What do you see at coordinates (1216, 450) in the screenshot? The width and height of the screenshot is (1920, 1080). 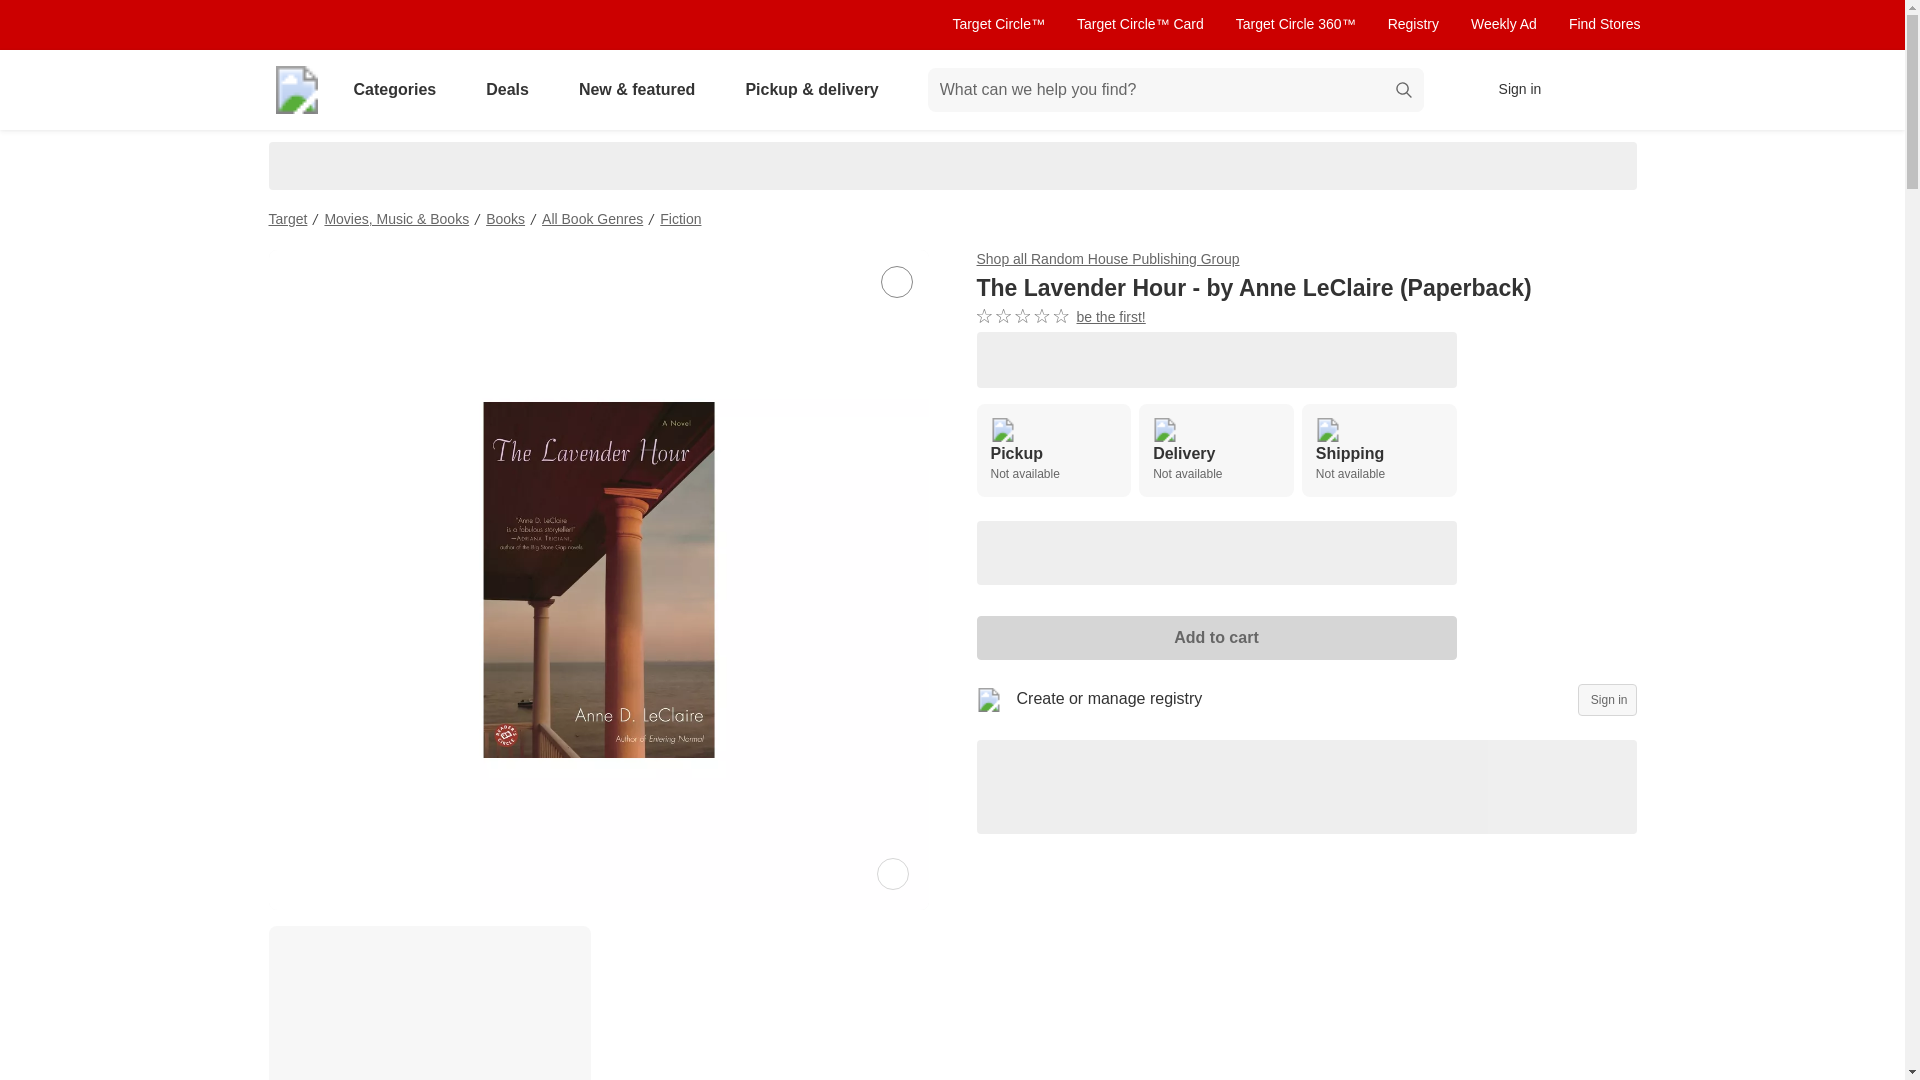 I see `Sign in` at bounding box center [1216, 450].